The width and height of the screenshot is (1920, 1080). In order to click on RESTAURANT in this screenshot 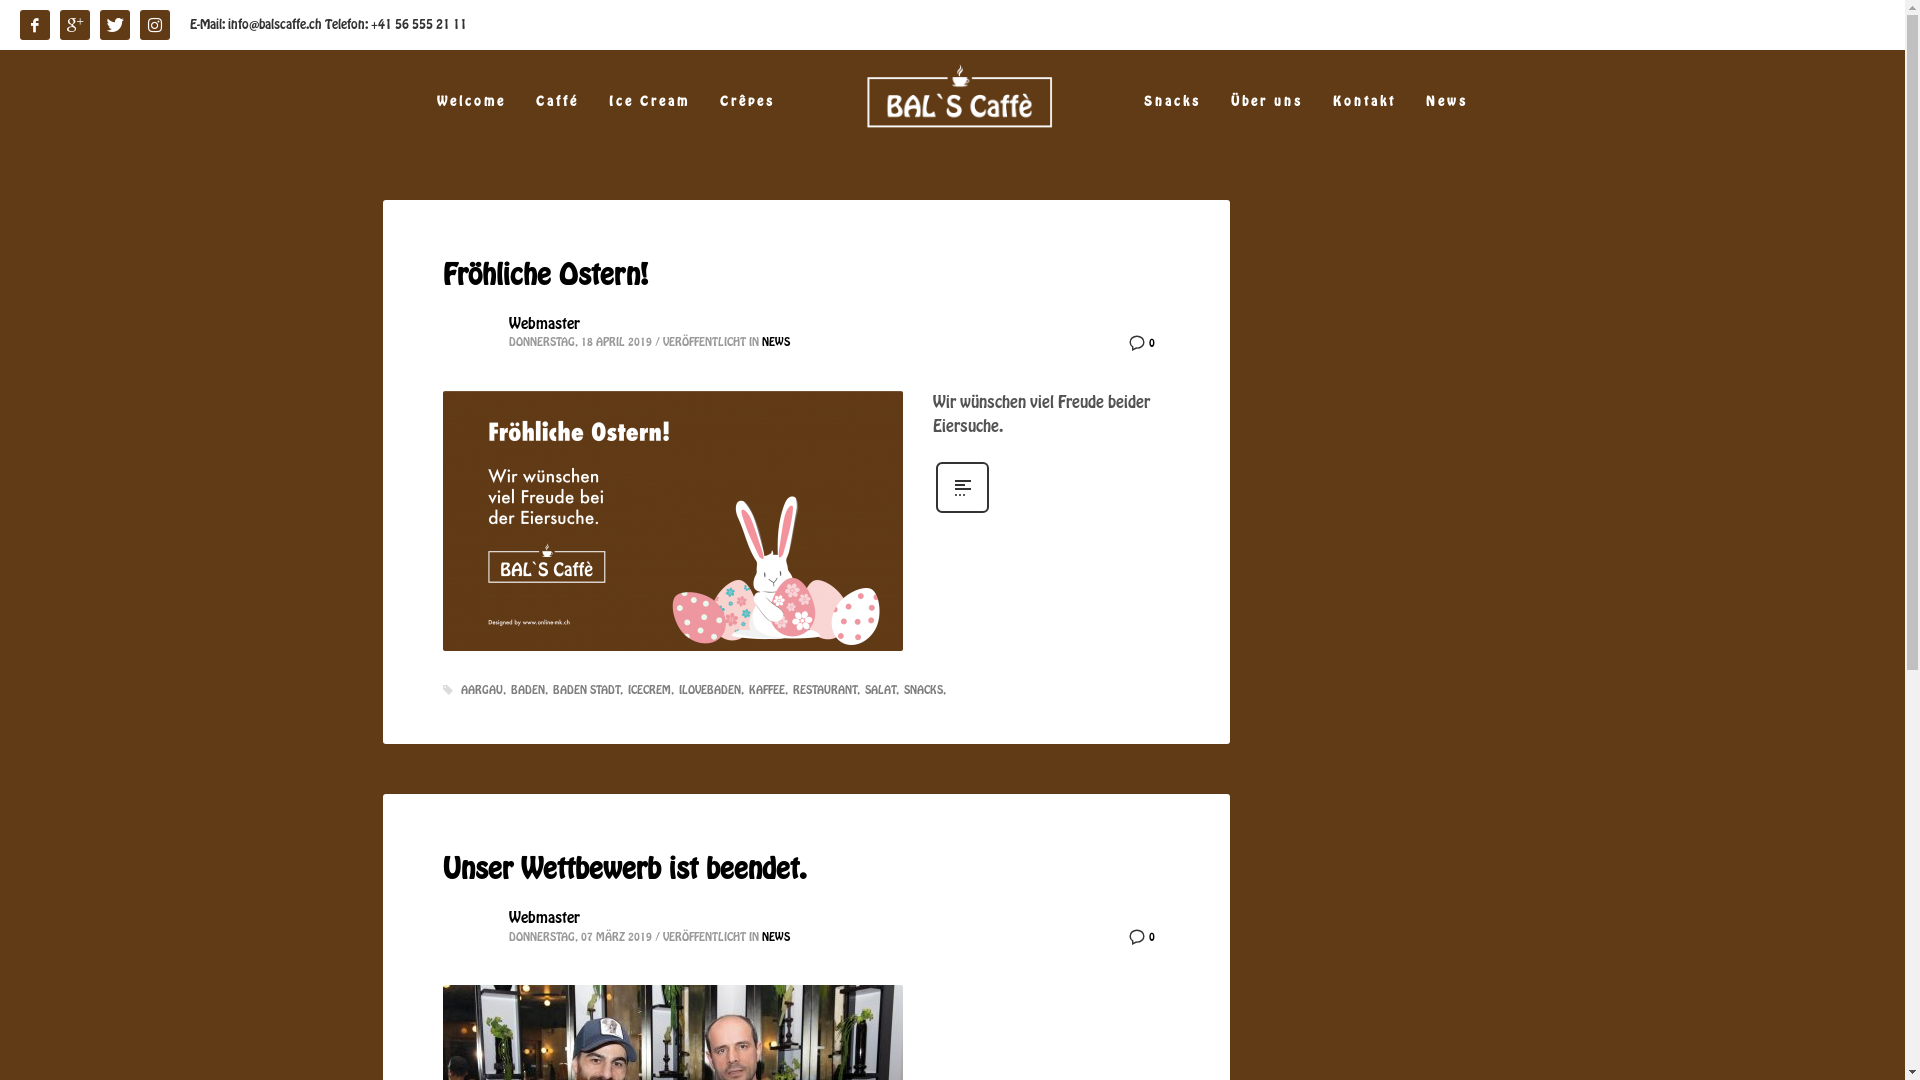, I will do `click(826, 690)`.